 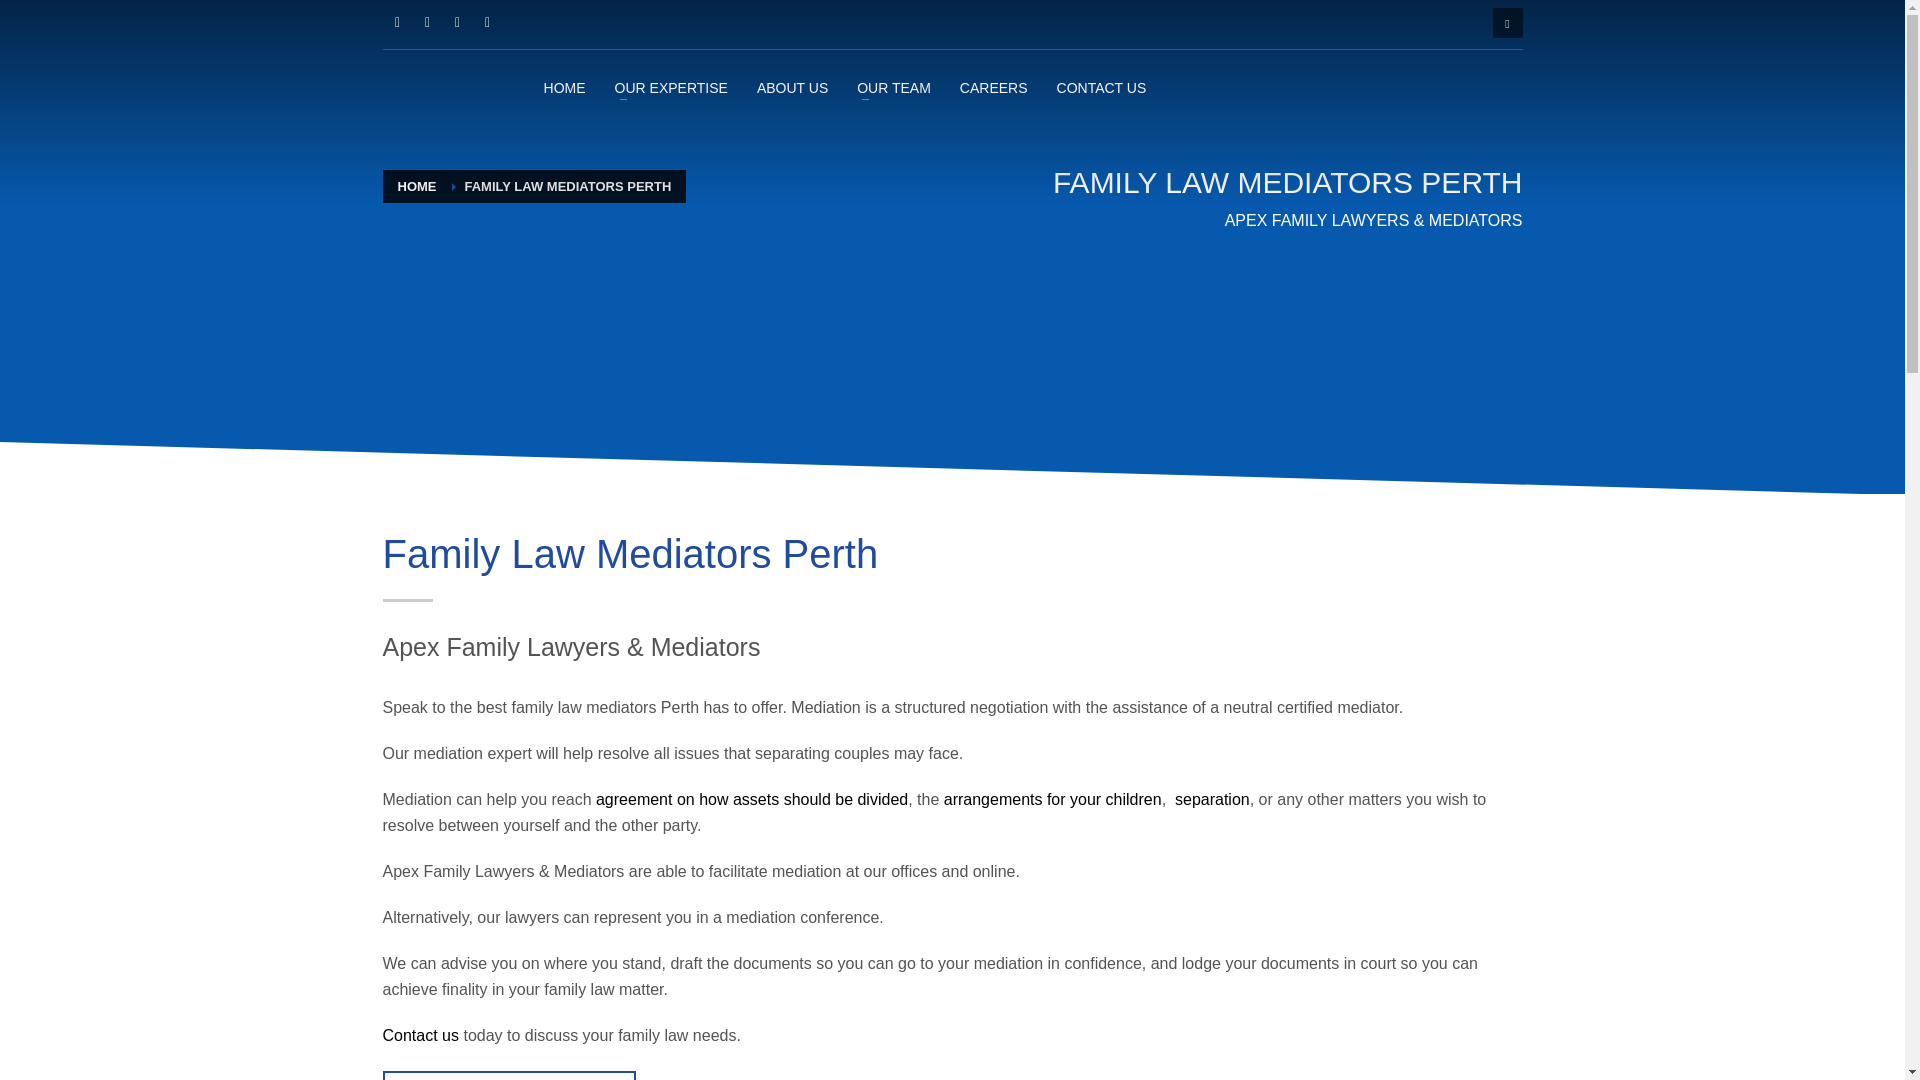 What do you see at coordinates (1102, 87) in the screenshot?
I see `CONTACT US` at bounding box center [1102, 87].